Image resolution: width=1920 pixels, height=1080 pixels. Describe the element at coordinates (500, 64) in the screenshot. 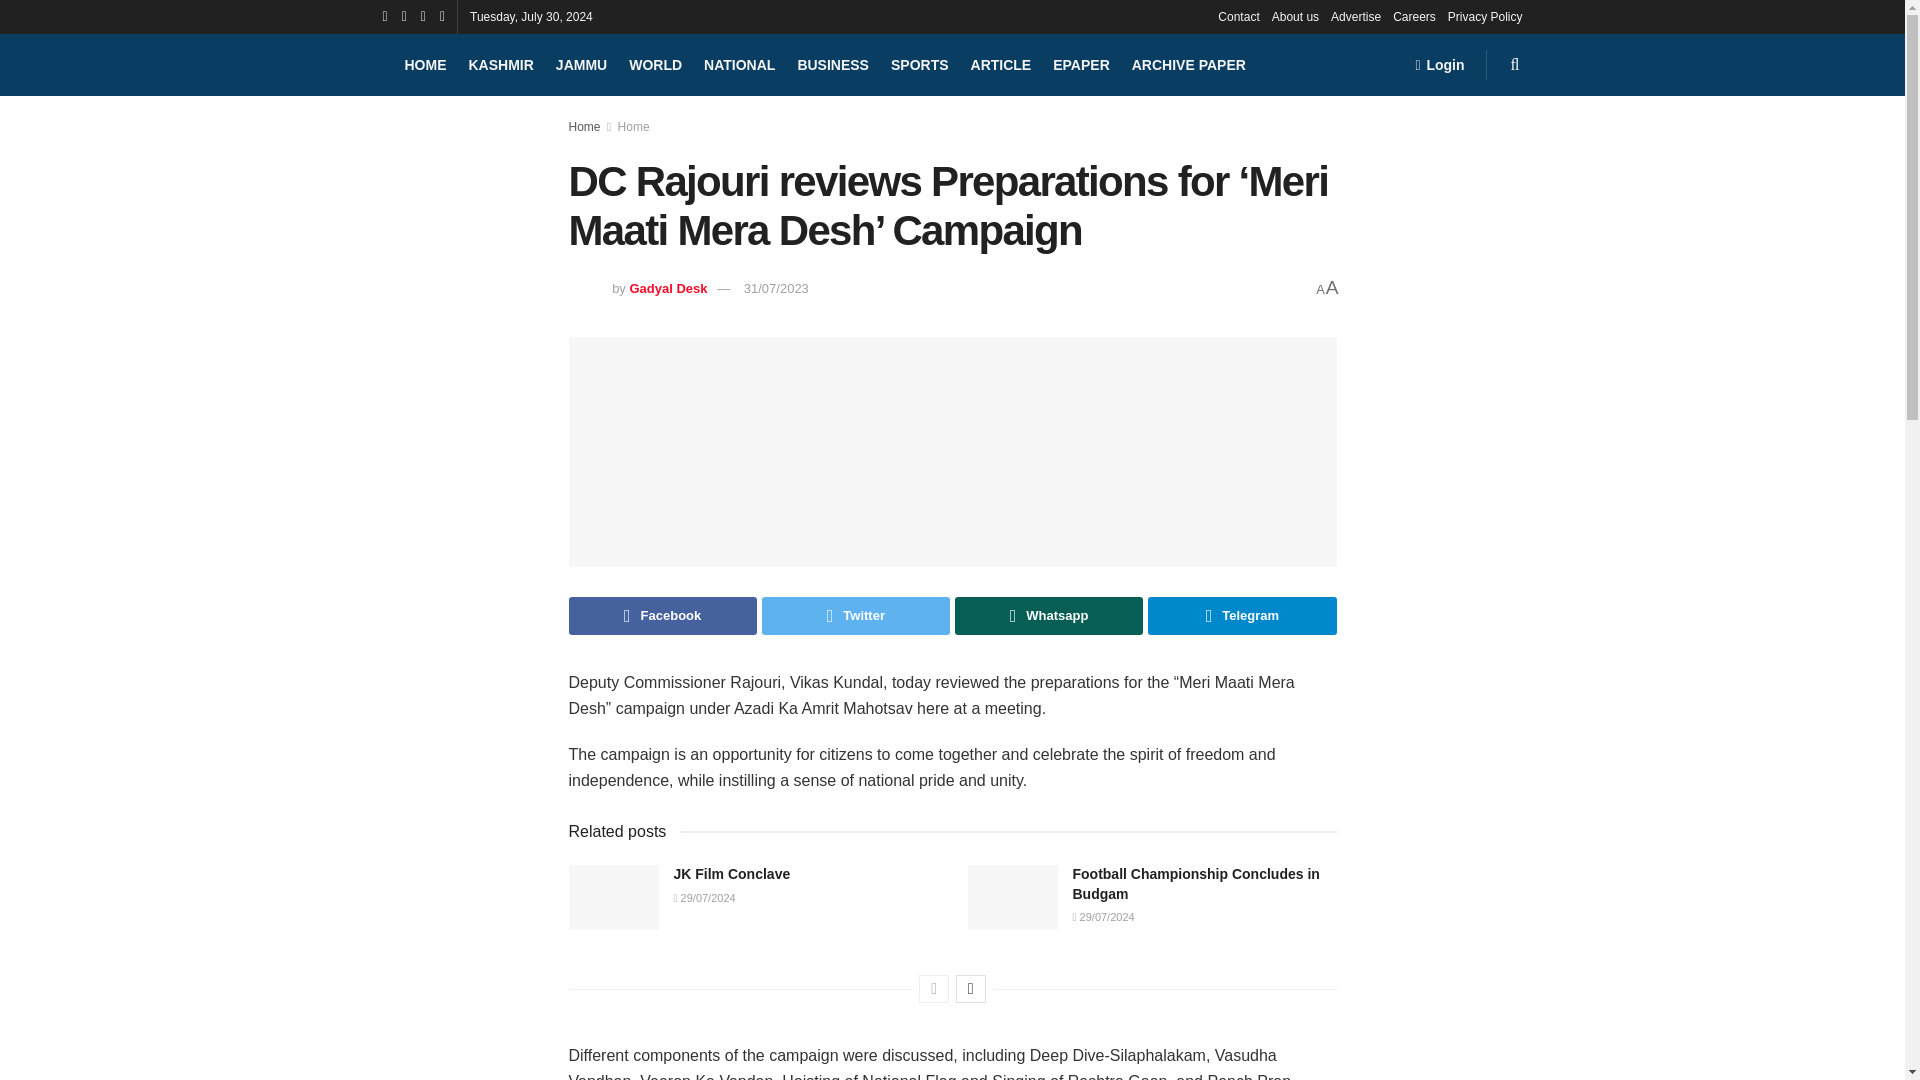

I see `KASHMIR` at that location.